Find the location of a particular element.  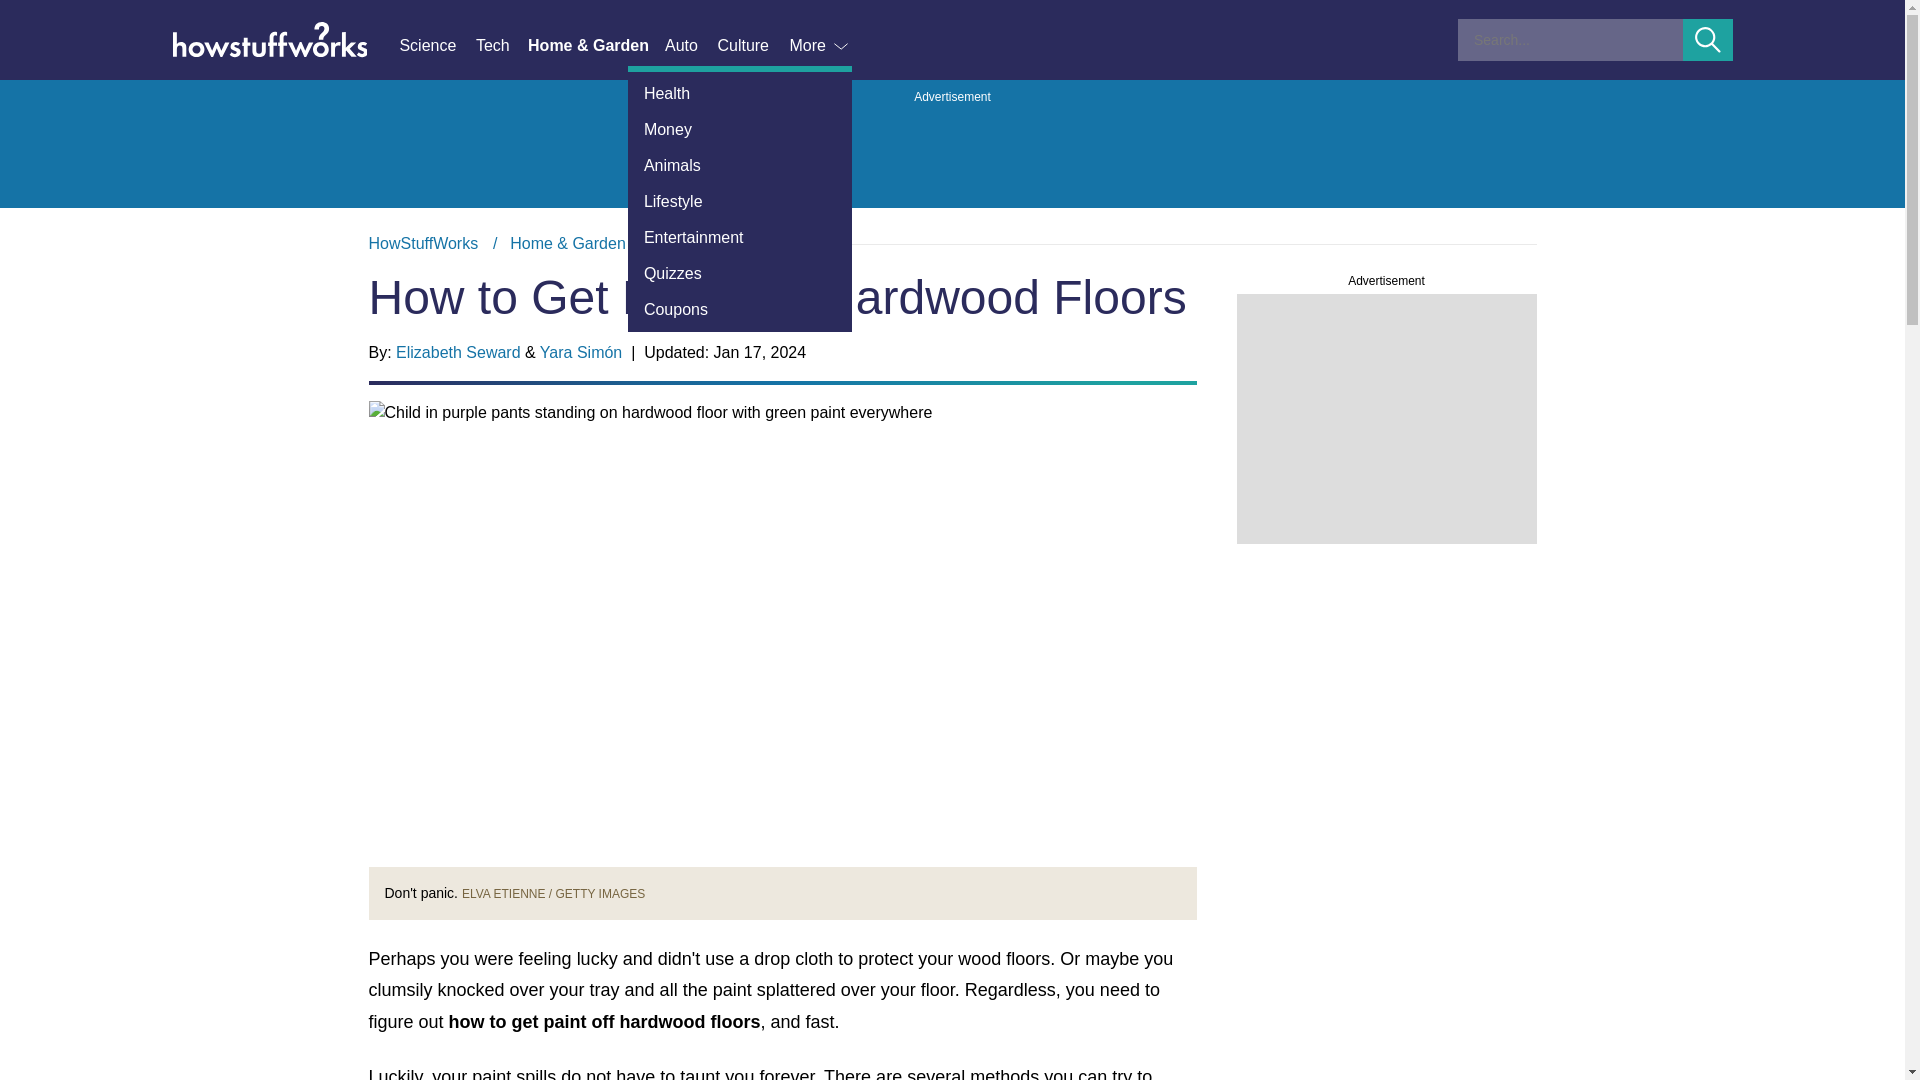

Elizabeth Seward is located at coordinates (458, 352).